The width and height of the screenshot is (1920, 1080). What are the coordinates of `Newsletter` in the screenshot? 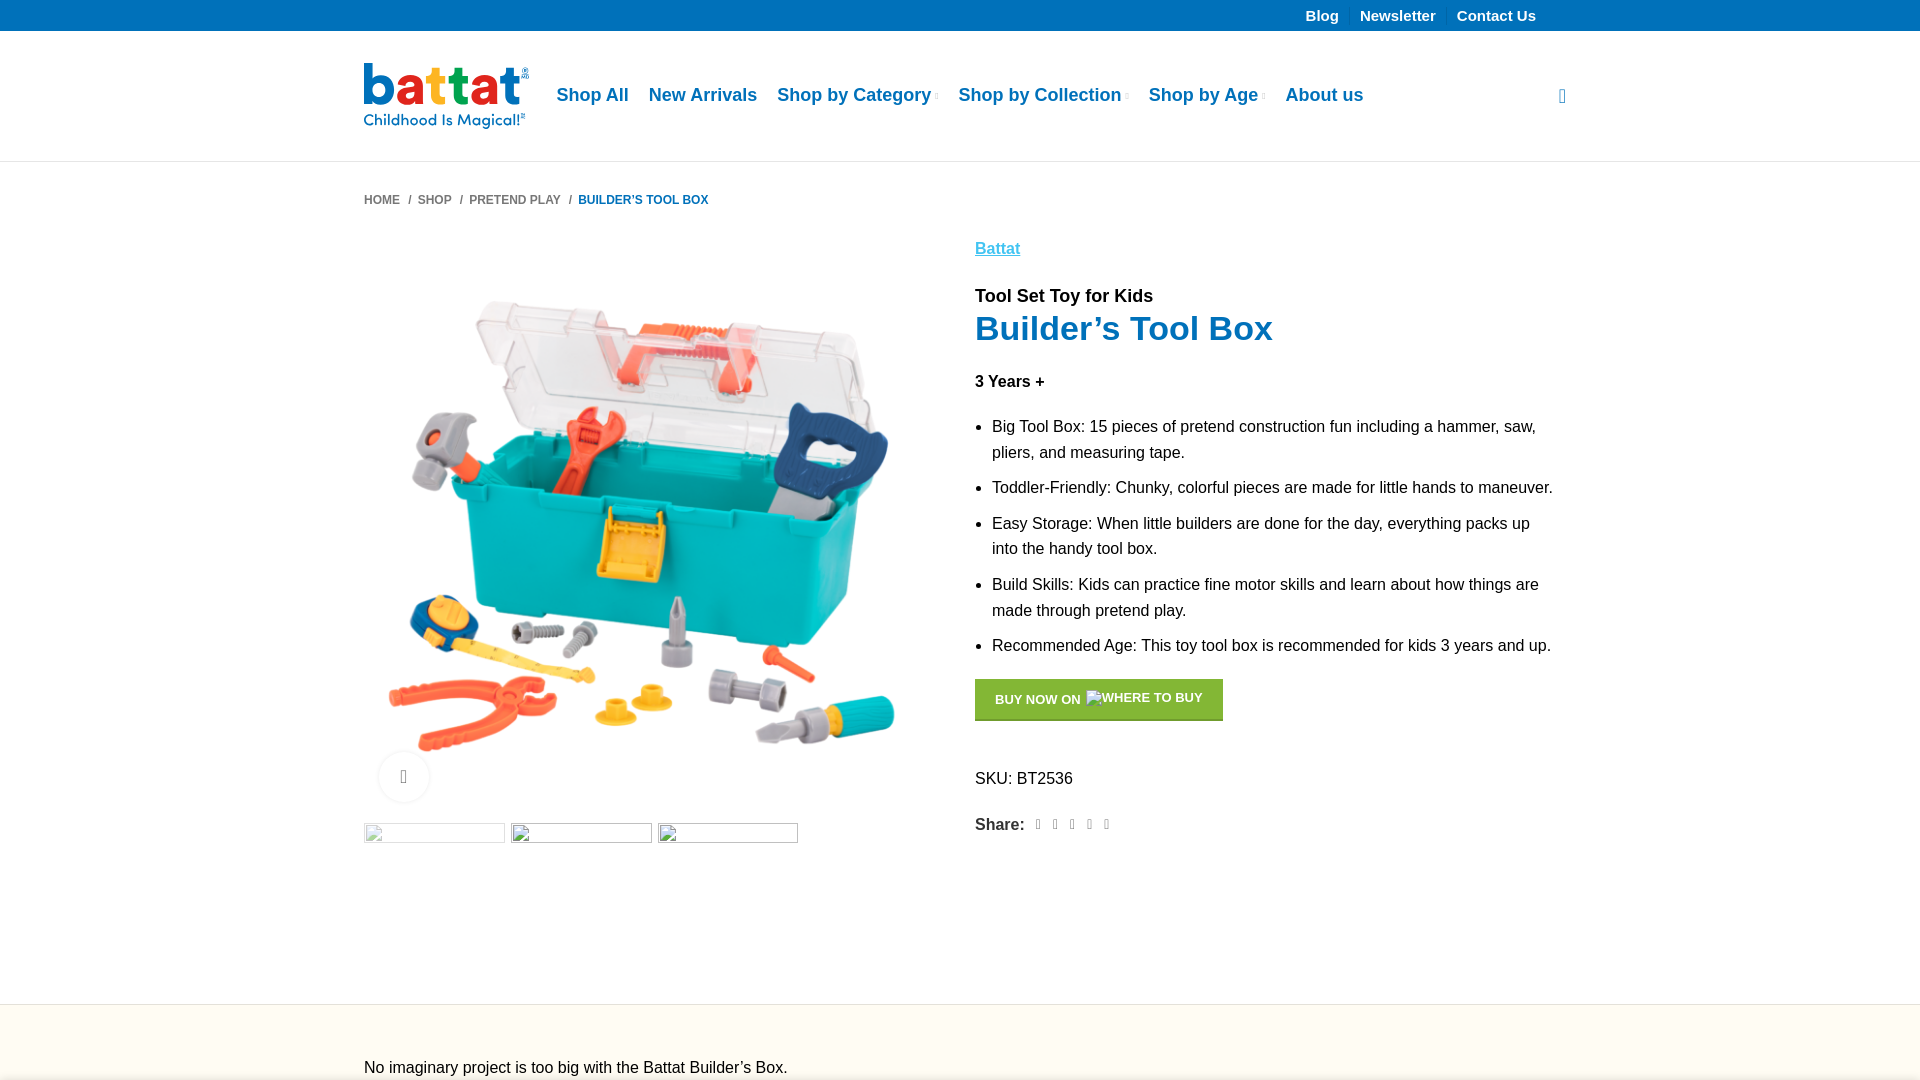 It's located at (1398, 18).